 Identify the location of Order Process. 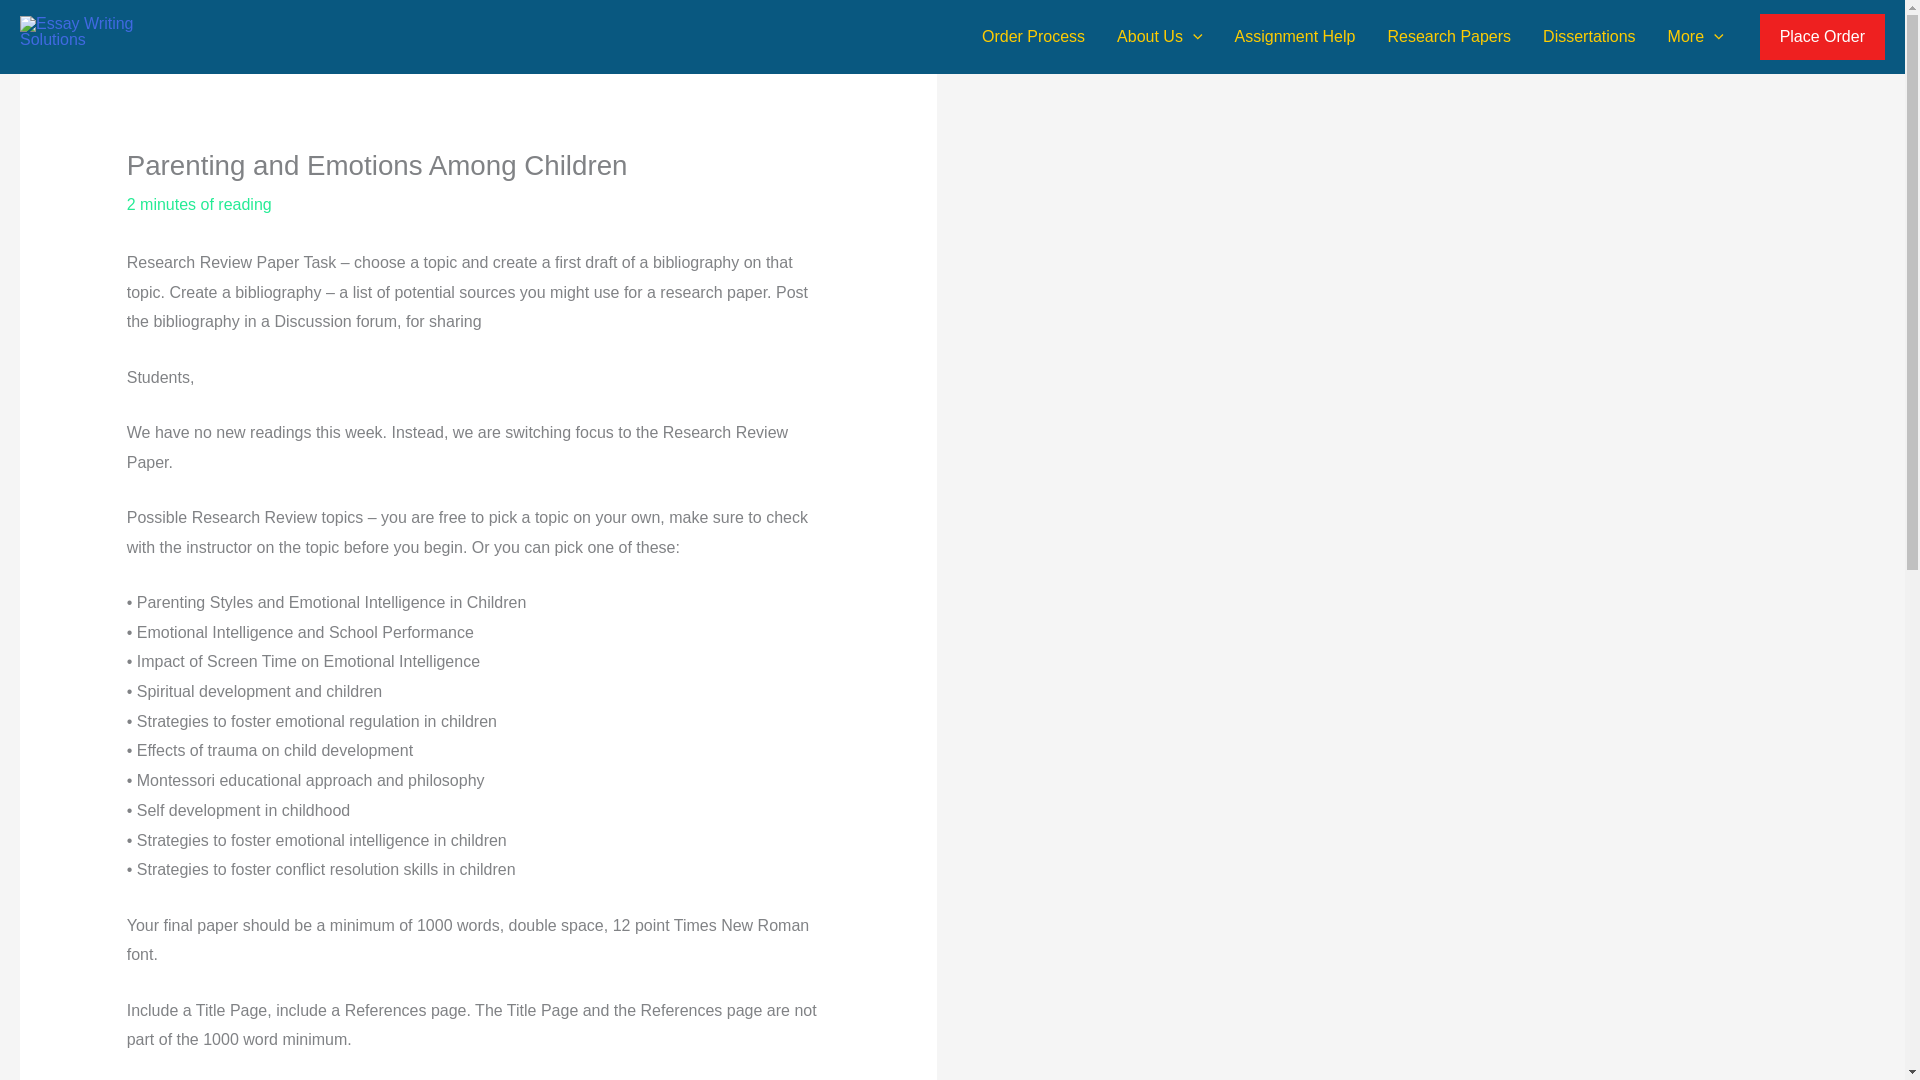
(1032, 36).